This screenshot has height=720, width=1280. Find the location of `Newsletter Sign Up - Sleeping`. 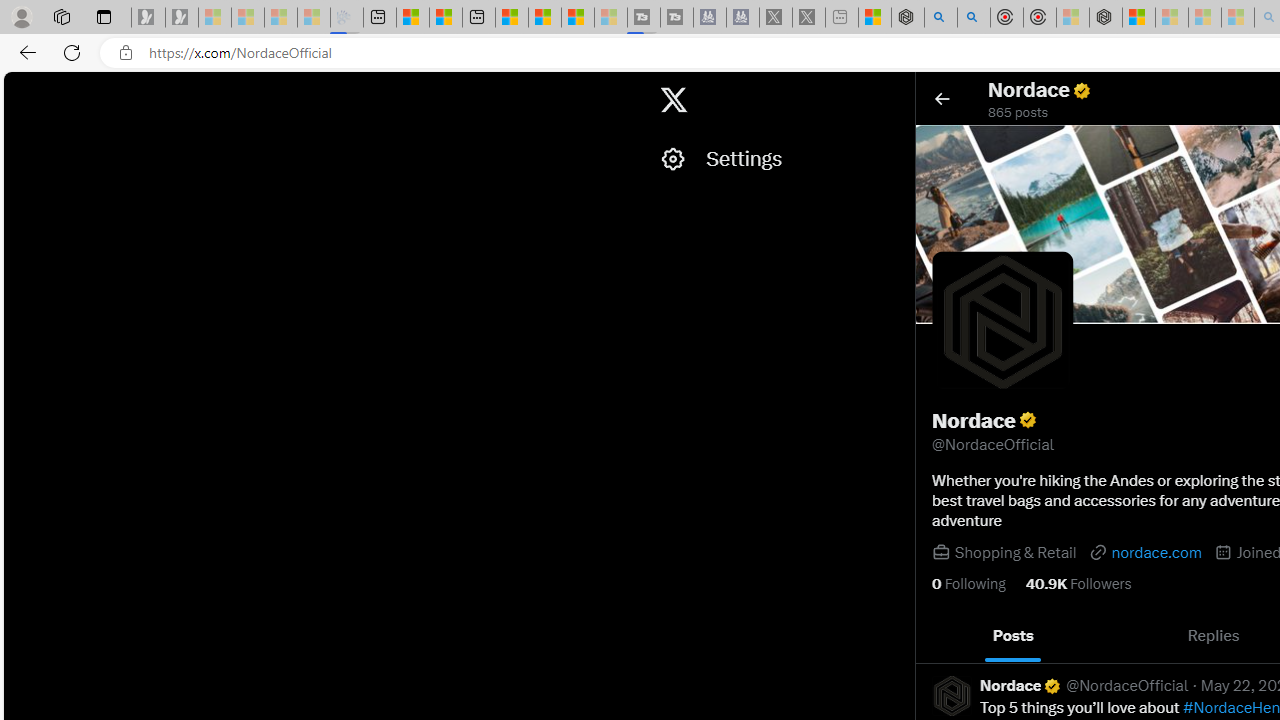

Newsletter Sign Up - Sleeping is located at coordinates (182, 18).